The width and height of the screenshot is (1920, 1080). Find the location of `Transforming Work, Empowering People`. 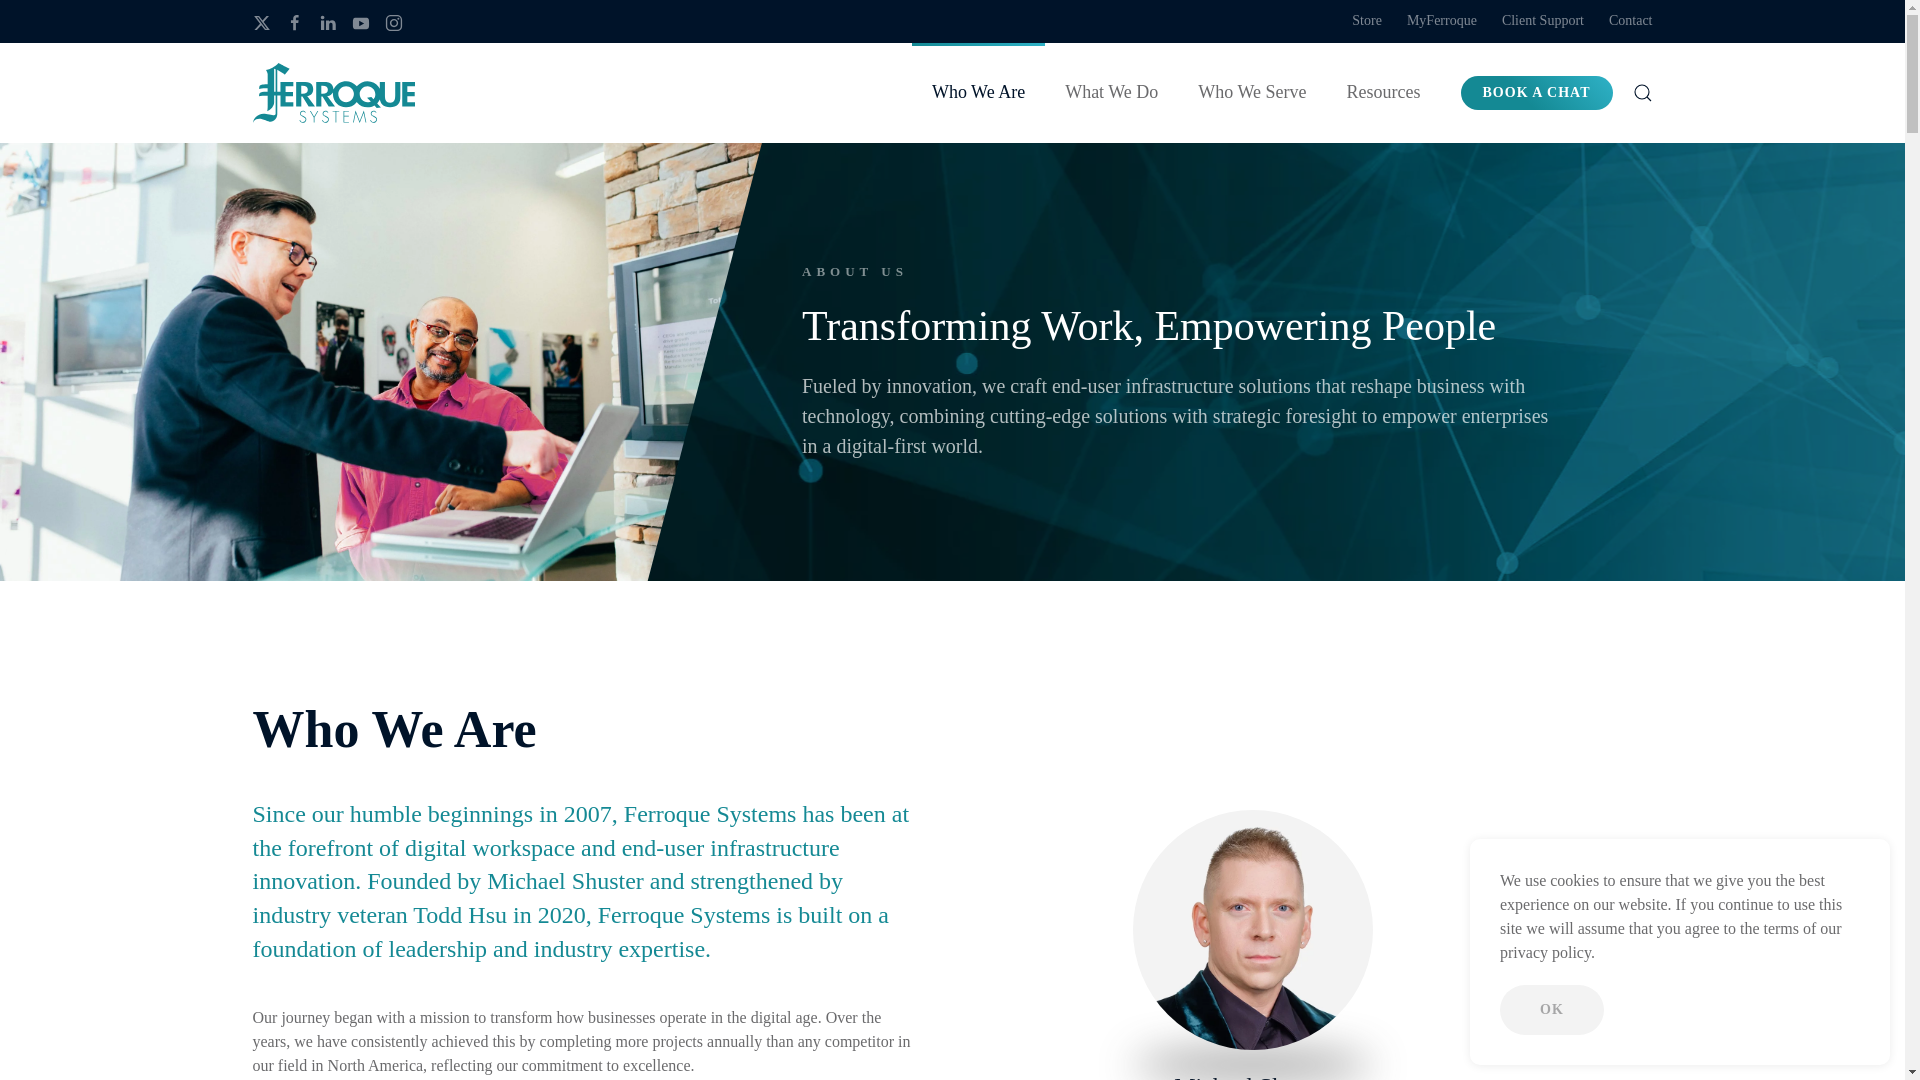

Transforming Work, Empowering People is located at coordinates (582, 729).